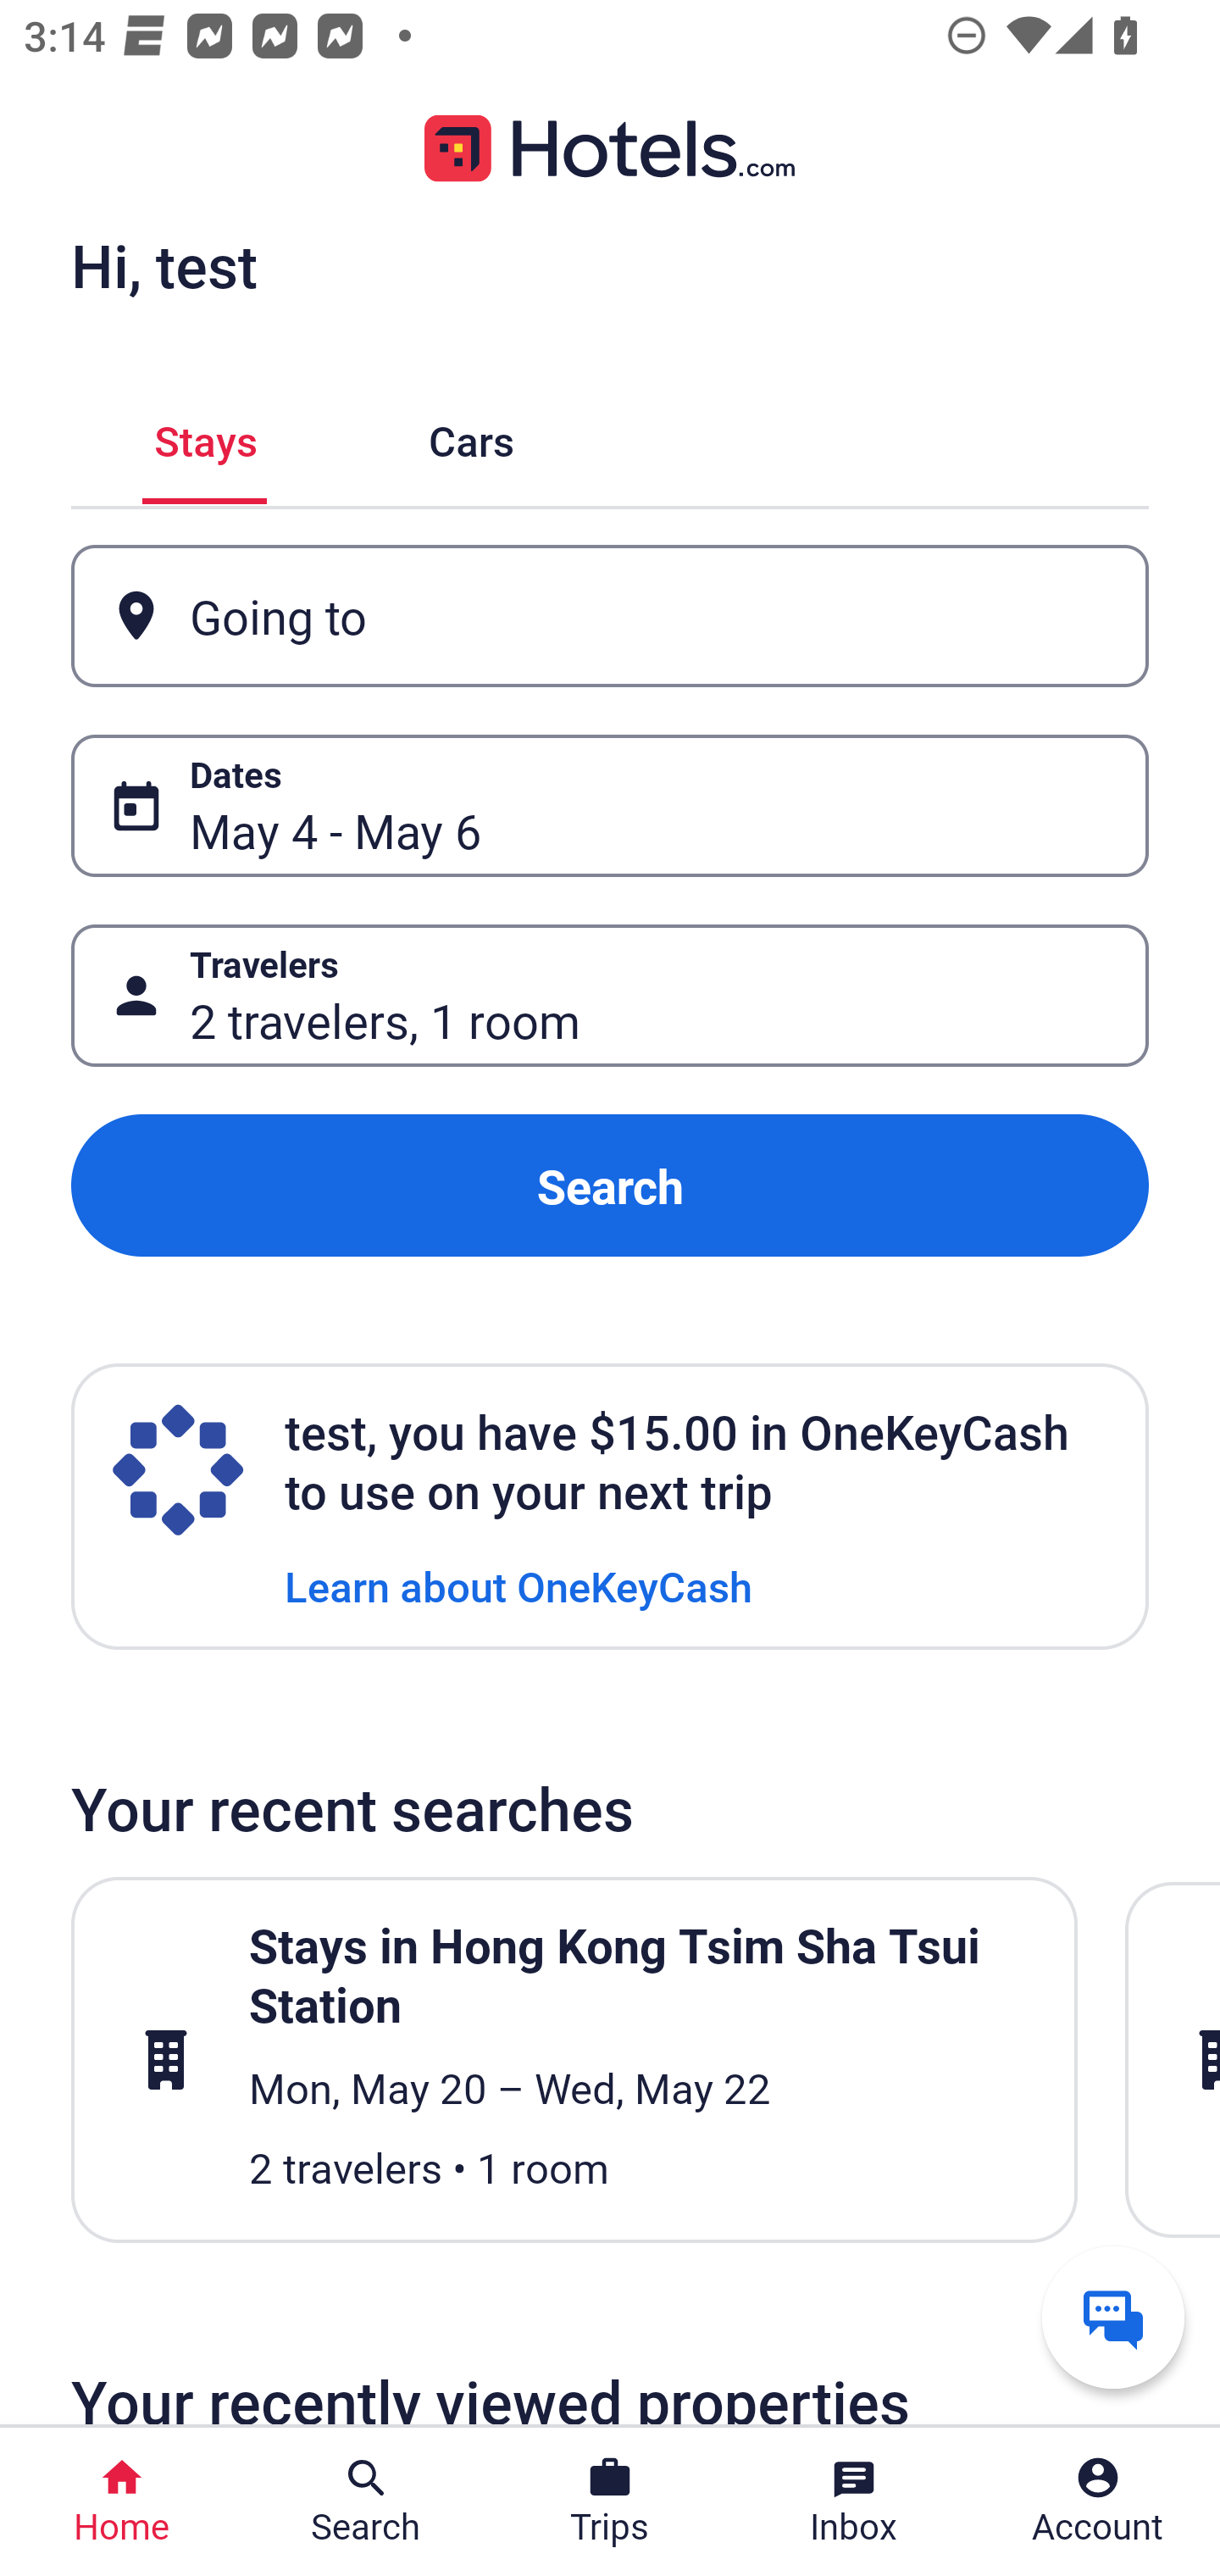 The height and width of the screenshot is (2576, 1220). Describe the element at coordinates (1113, 2317) in the screenshot. I see `Get help from a virtual agent` at that location.